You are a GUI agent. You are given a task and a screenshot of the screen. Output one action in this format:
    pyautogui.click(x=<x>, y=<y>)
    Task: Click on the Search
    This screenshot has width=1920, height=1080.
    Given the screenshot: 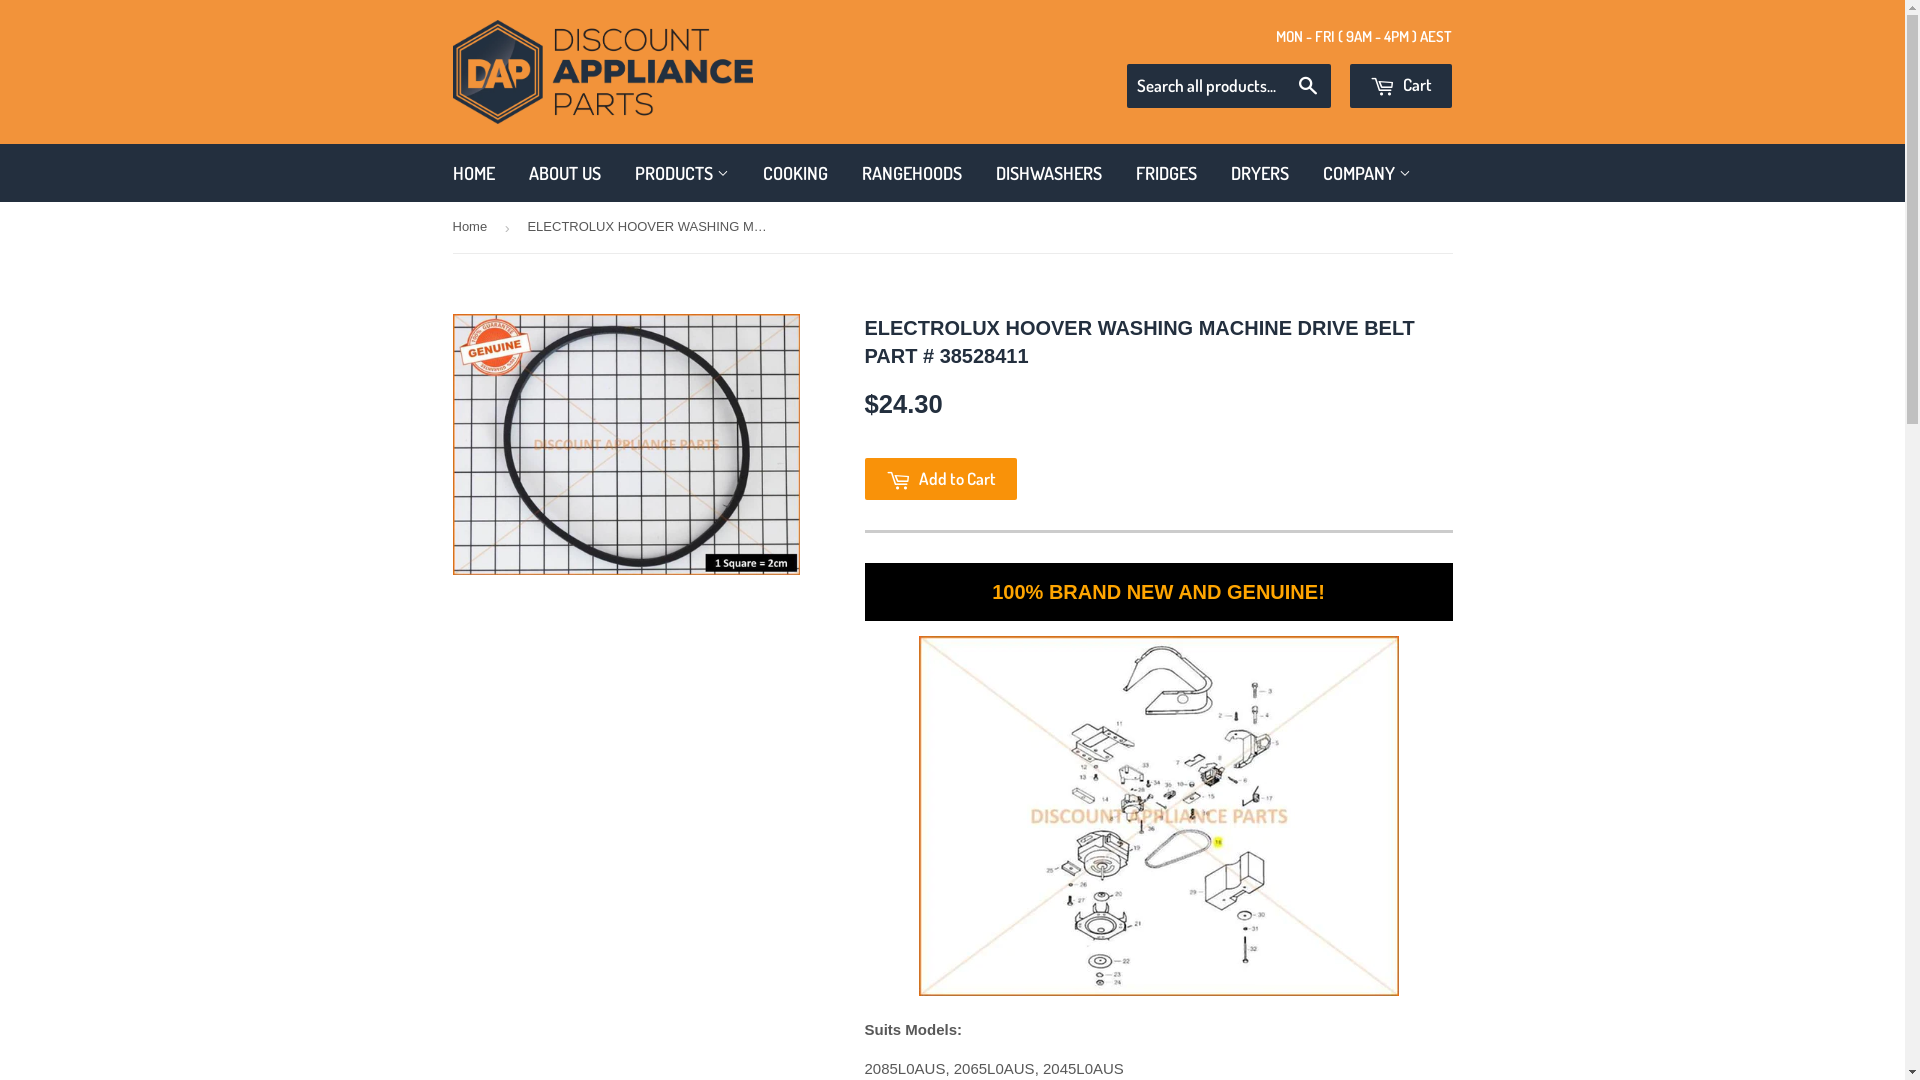 What is the action you would take?
    pyautogui.click(x=1308, y=87)
    